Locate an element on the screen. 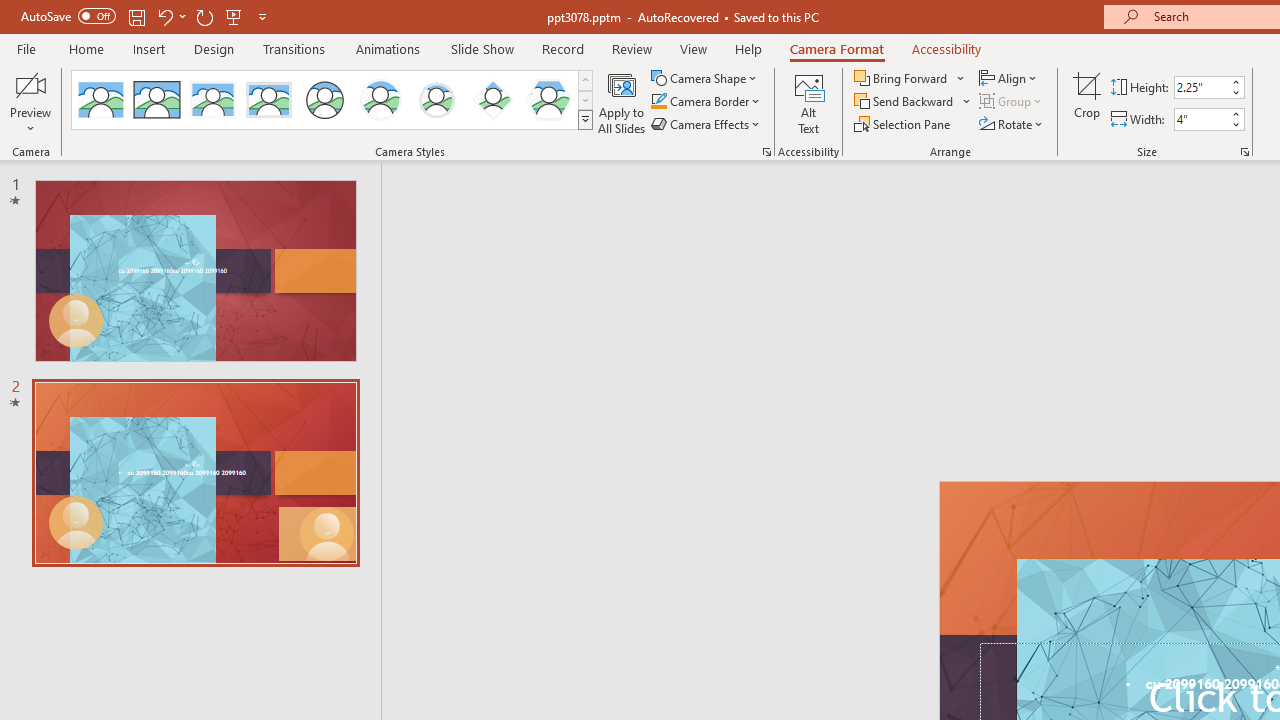 The image size is (1280, 720). Size and Position... is located at coordinates (1244, 152).